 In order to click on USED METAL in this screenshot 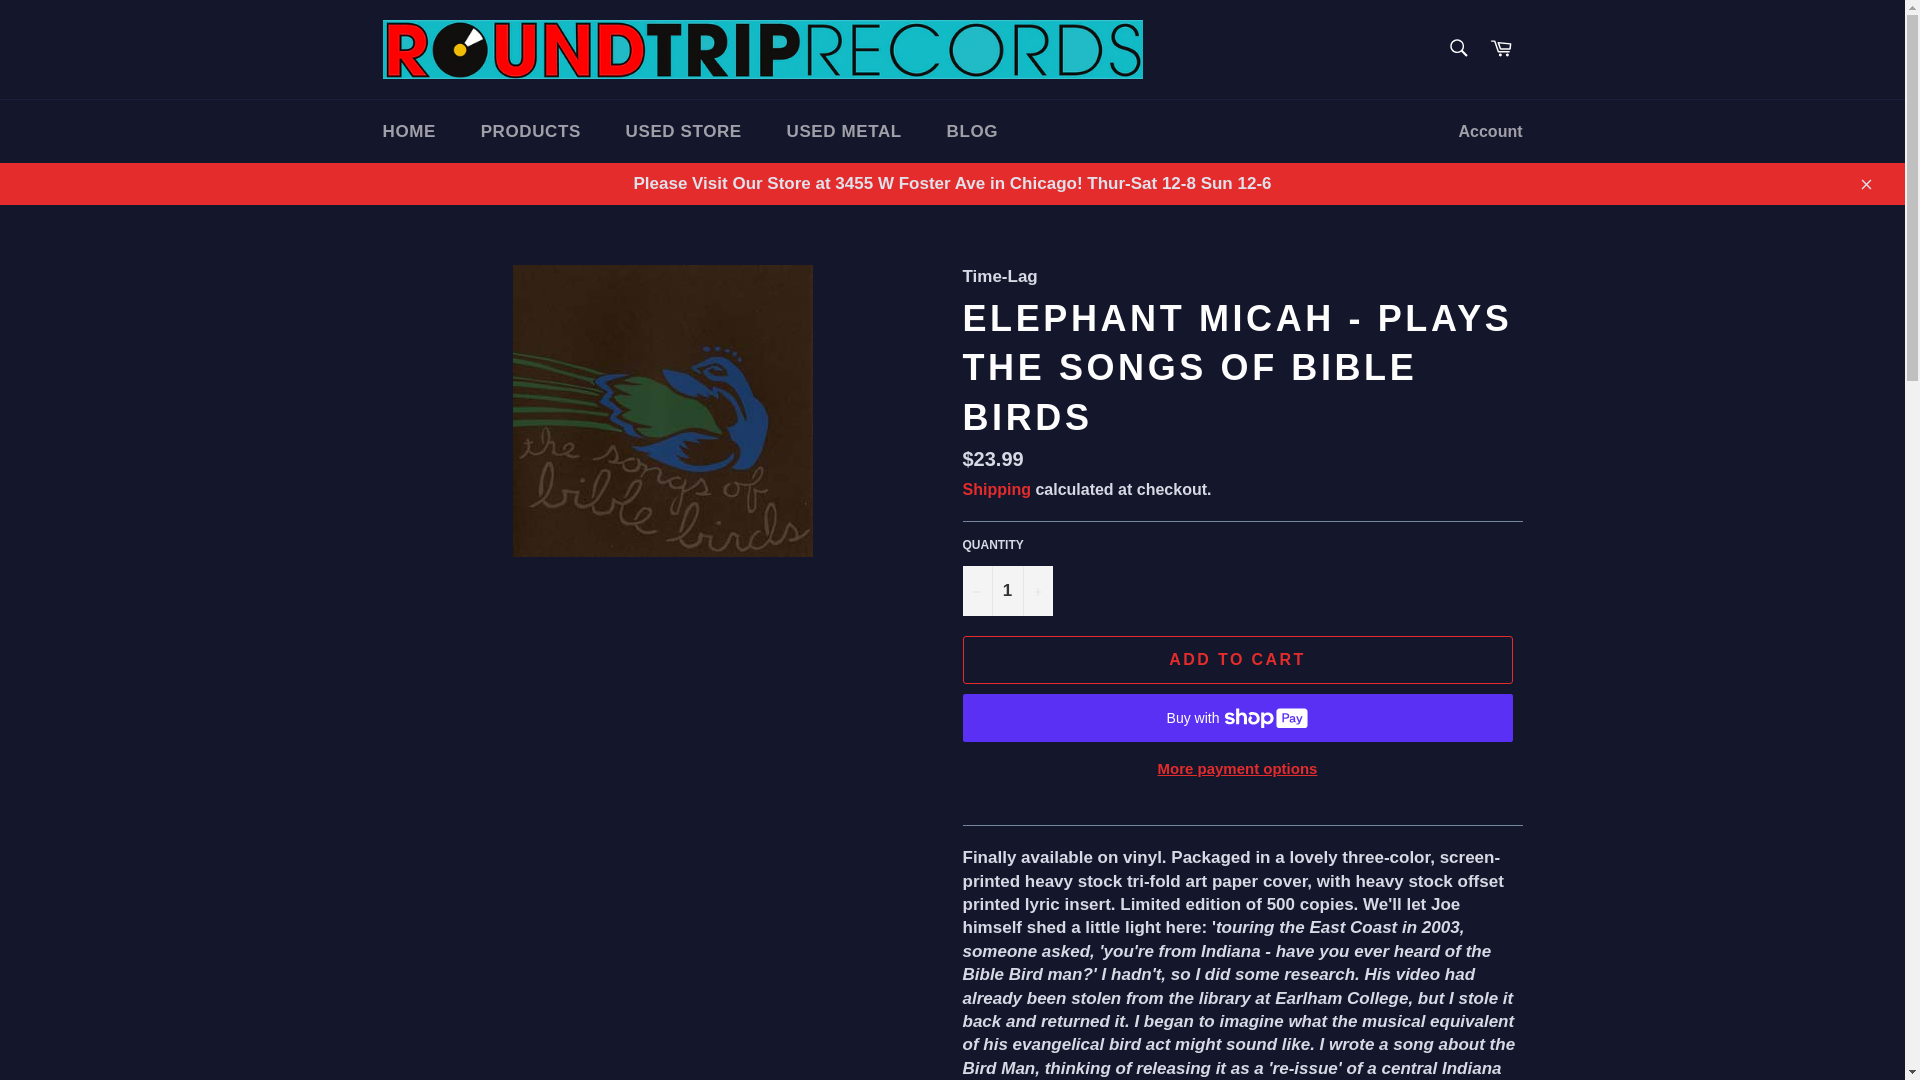, I will do `click(844, 132)`.